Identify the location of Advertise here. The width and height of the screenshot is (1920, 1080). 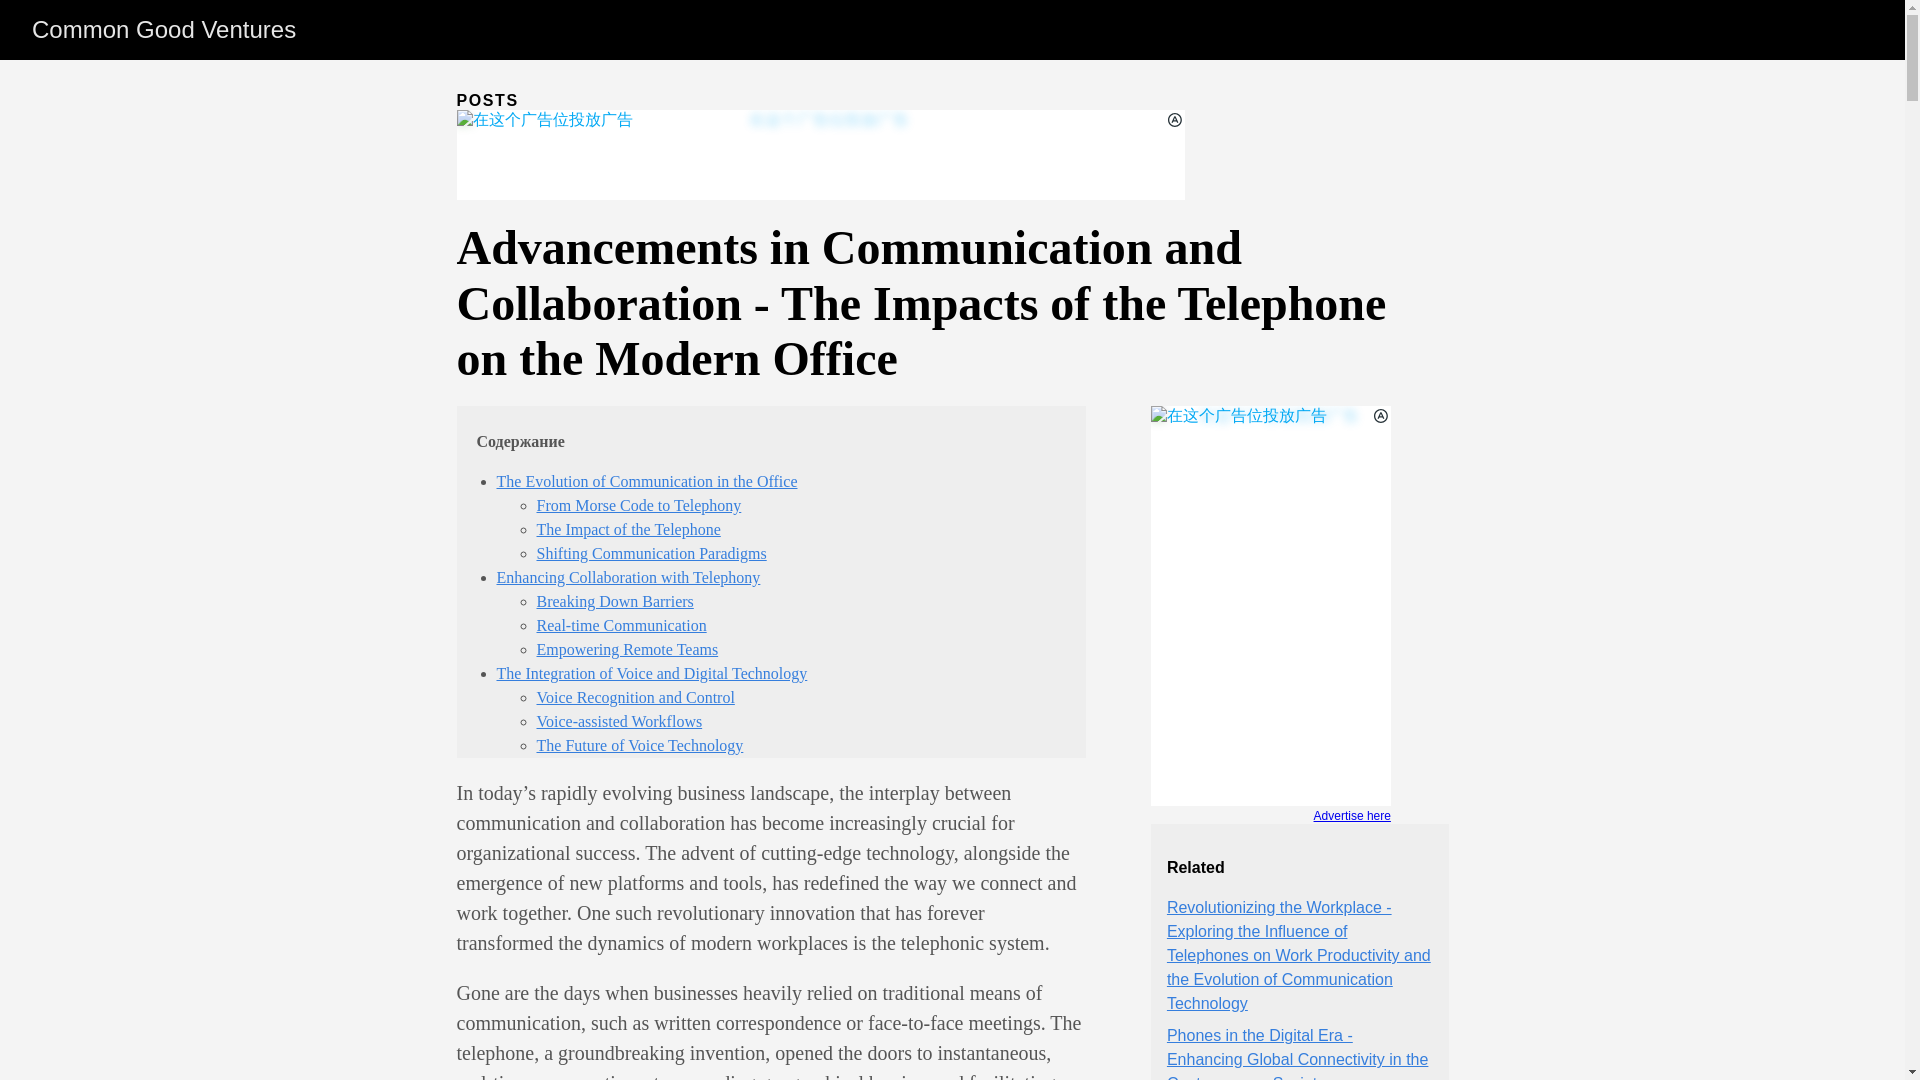
(1270, 817).